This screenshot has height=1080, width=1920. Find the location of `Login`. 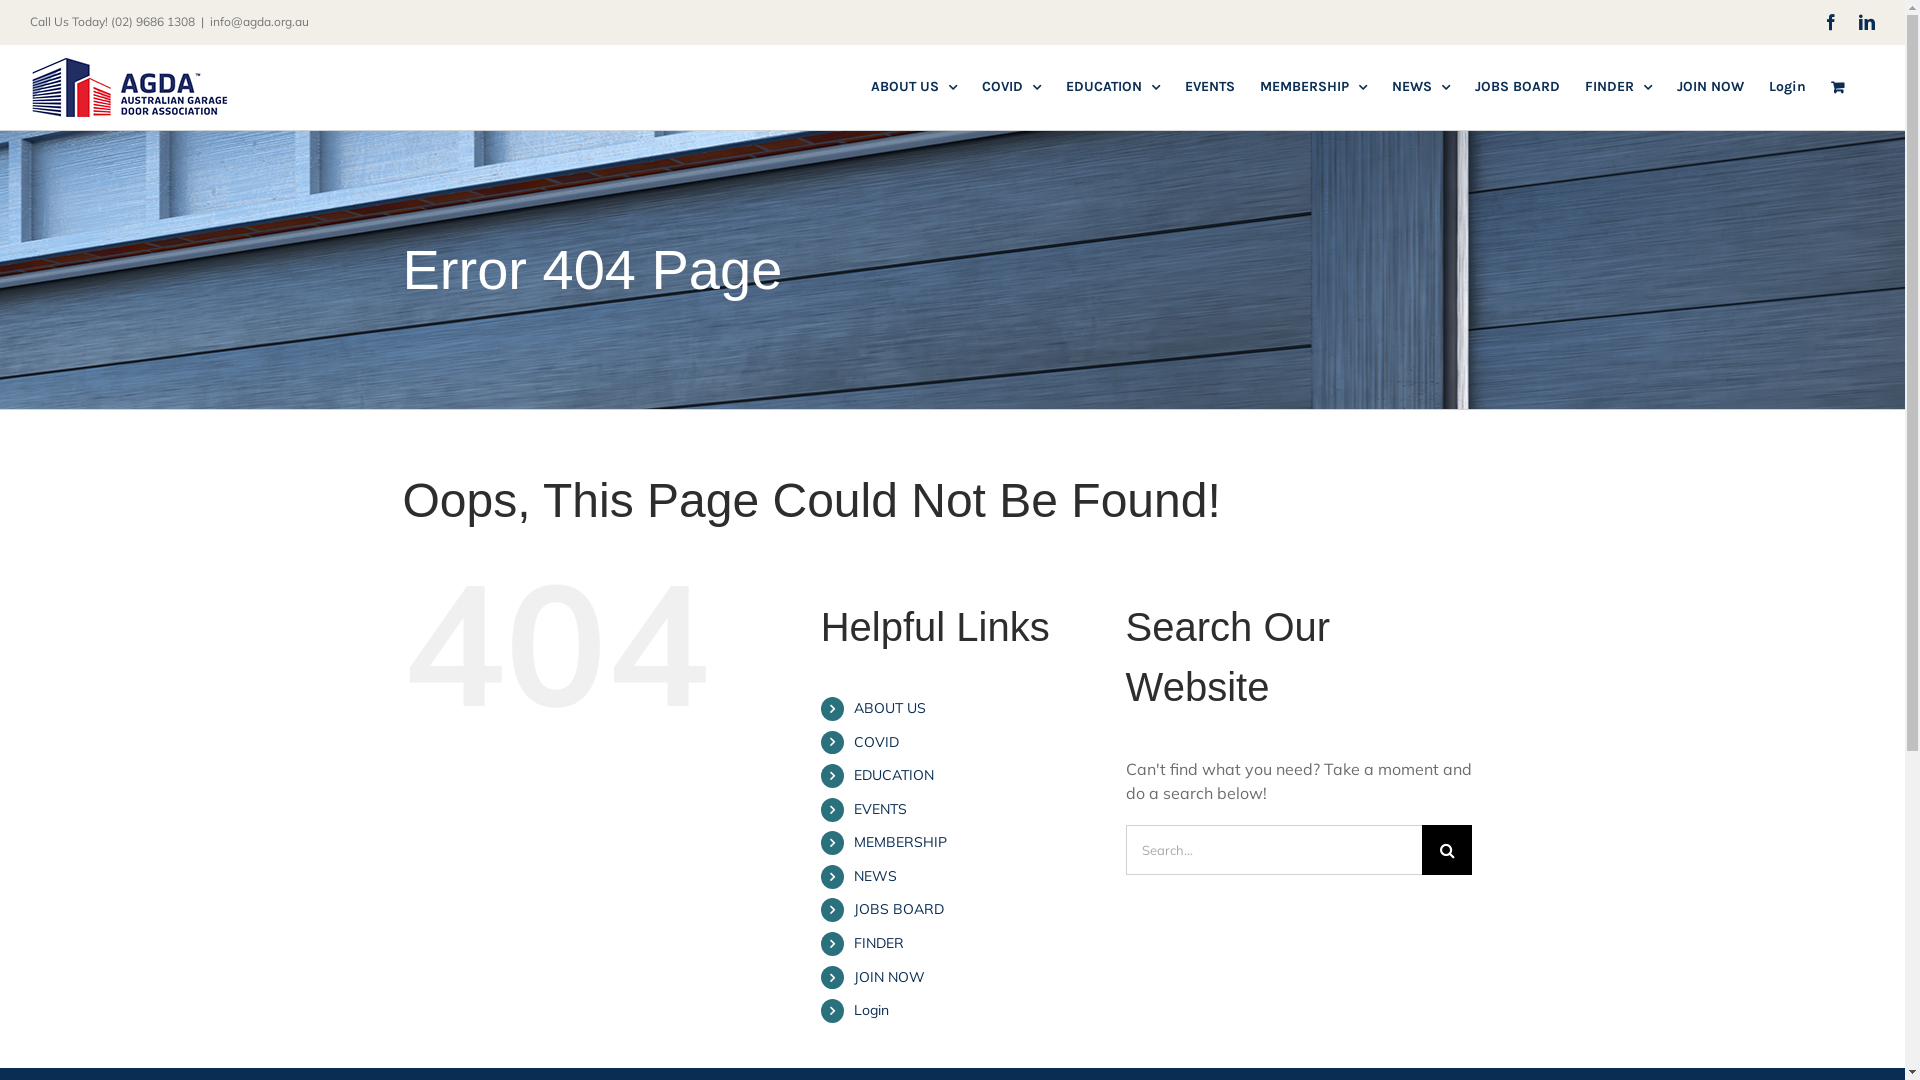

Login is located at coordinates (1788, 87).